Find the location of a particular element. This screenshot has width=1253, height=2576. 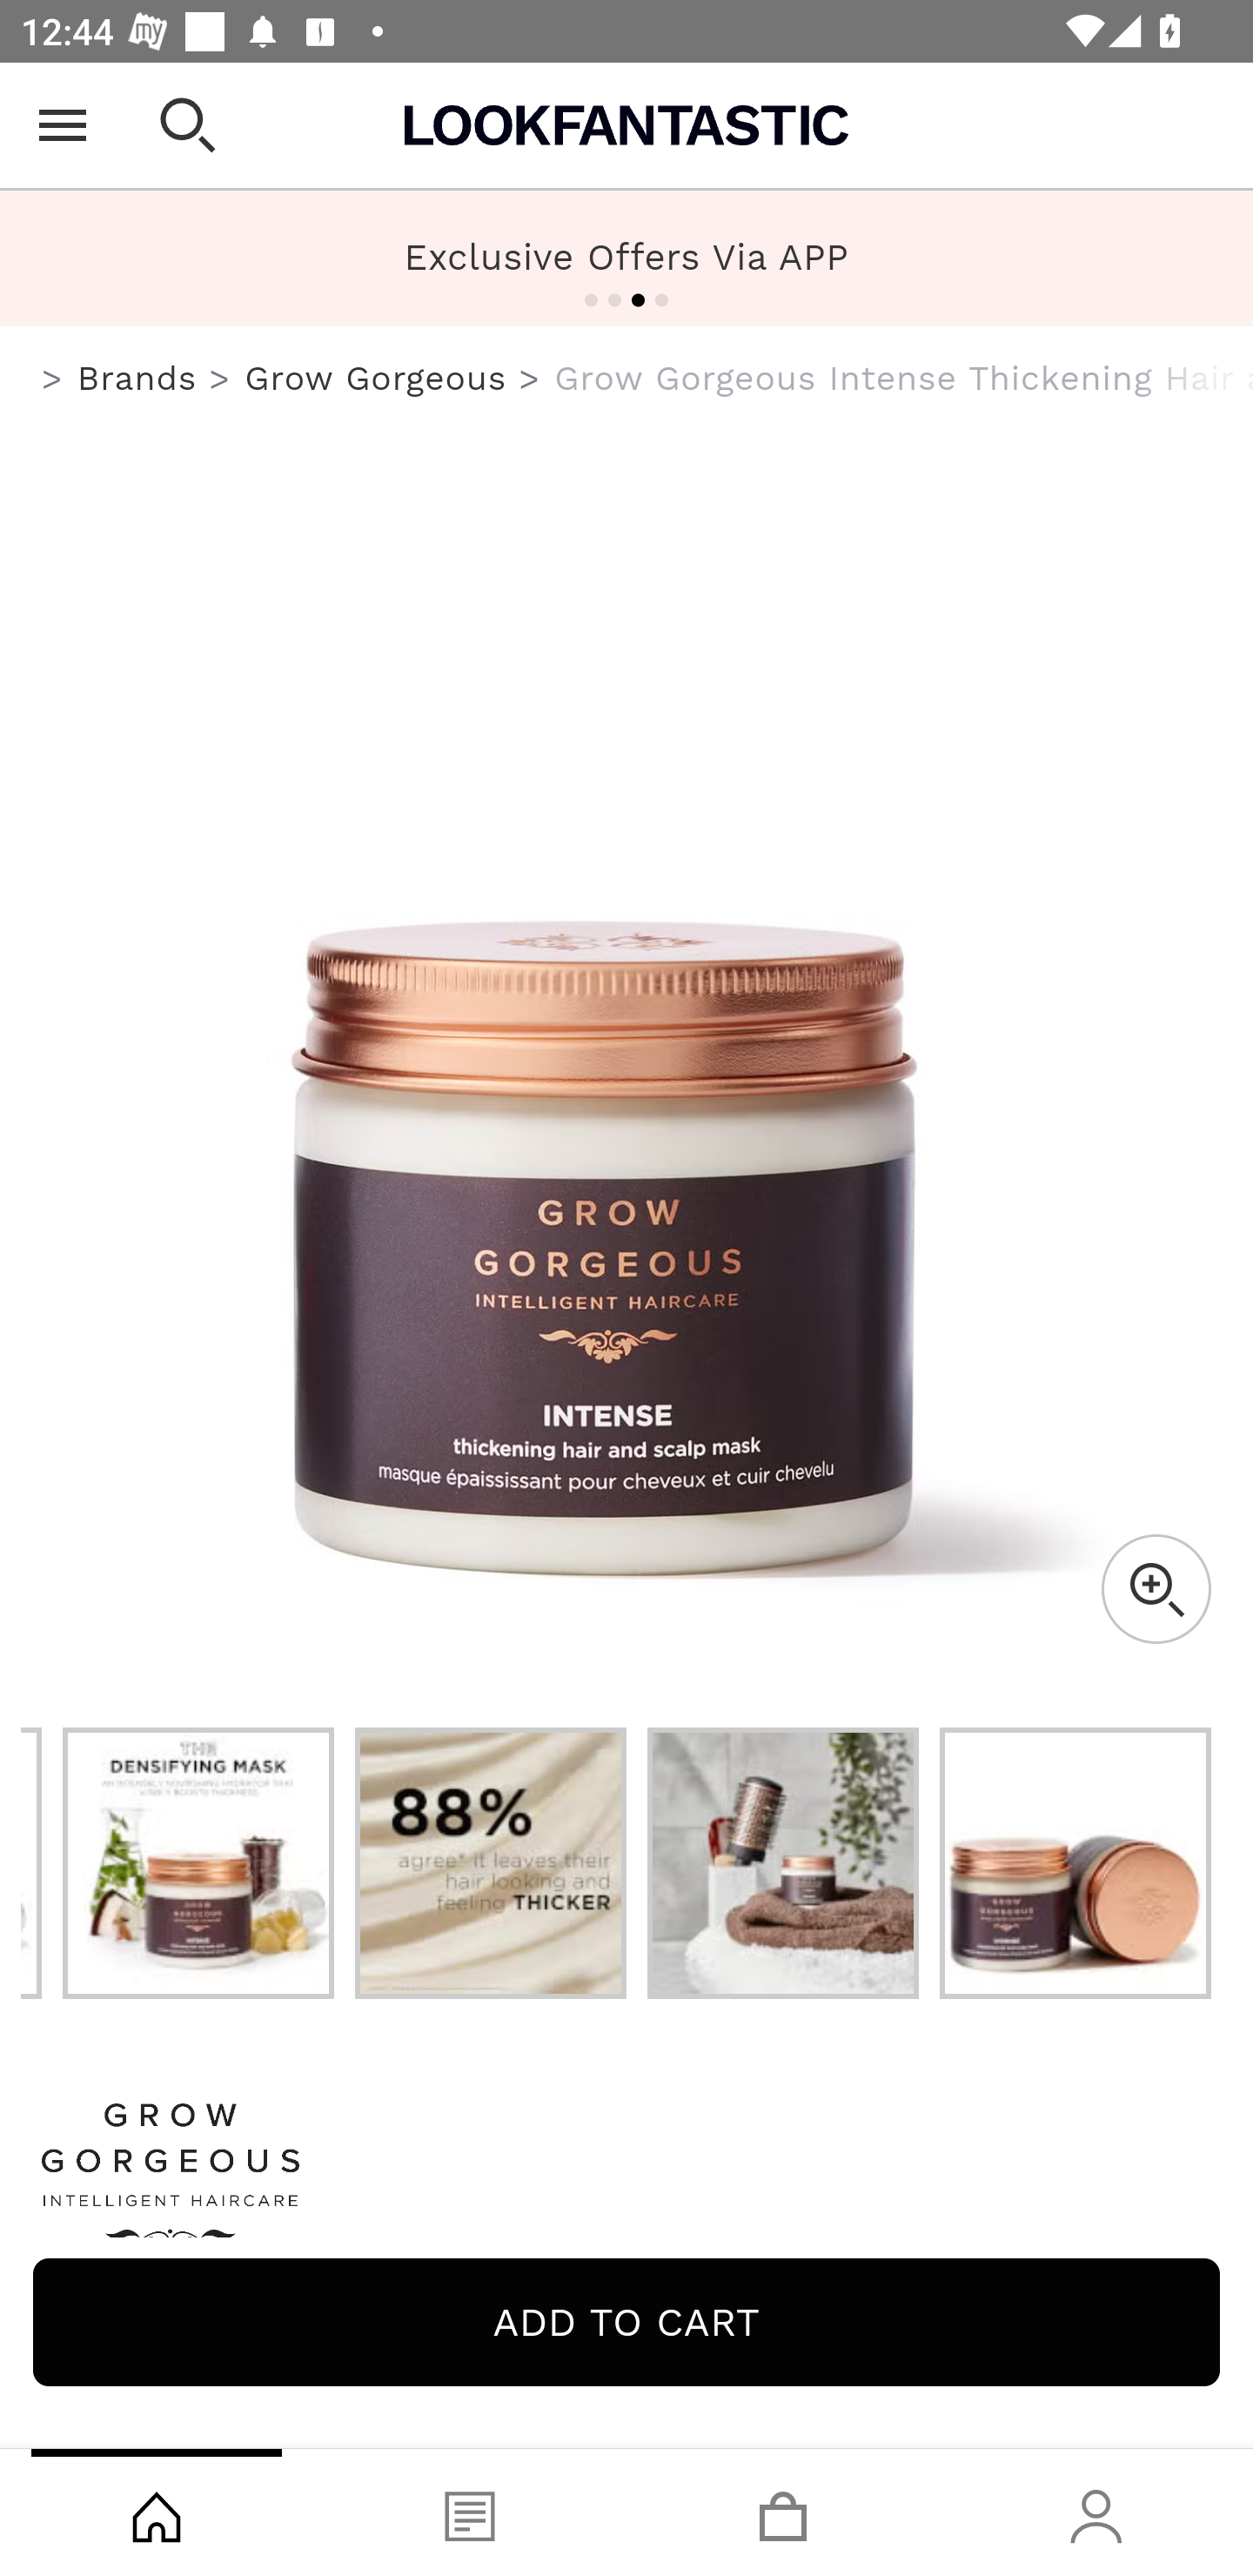

Account, tab, 4 of 4 is located at coordinates (1096, 2512).